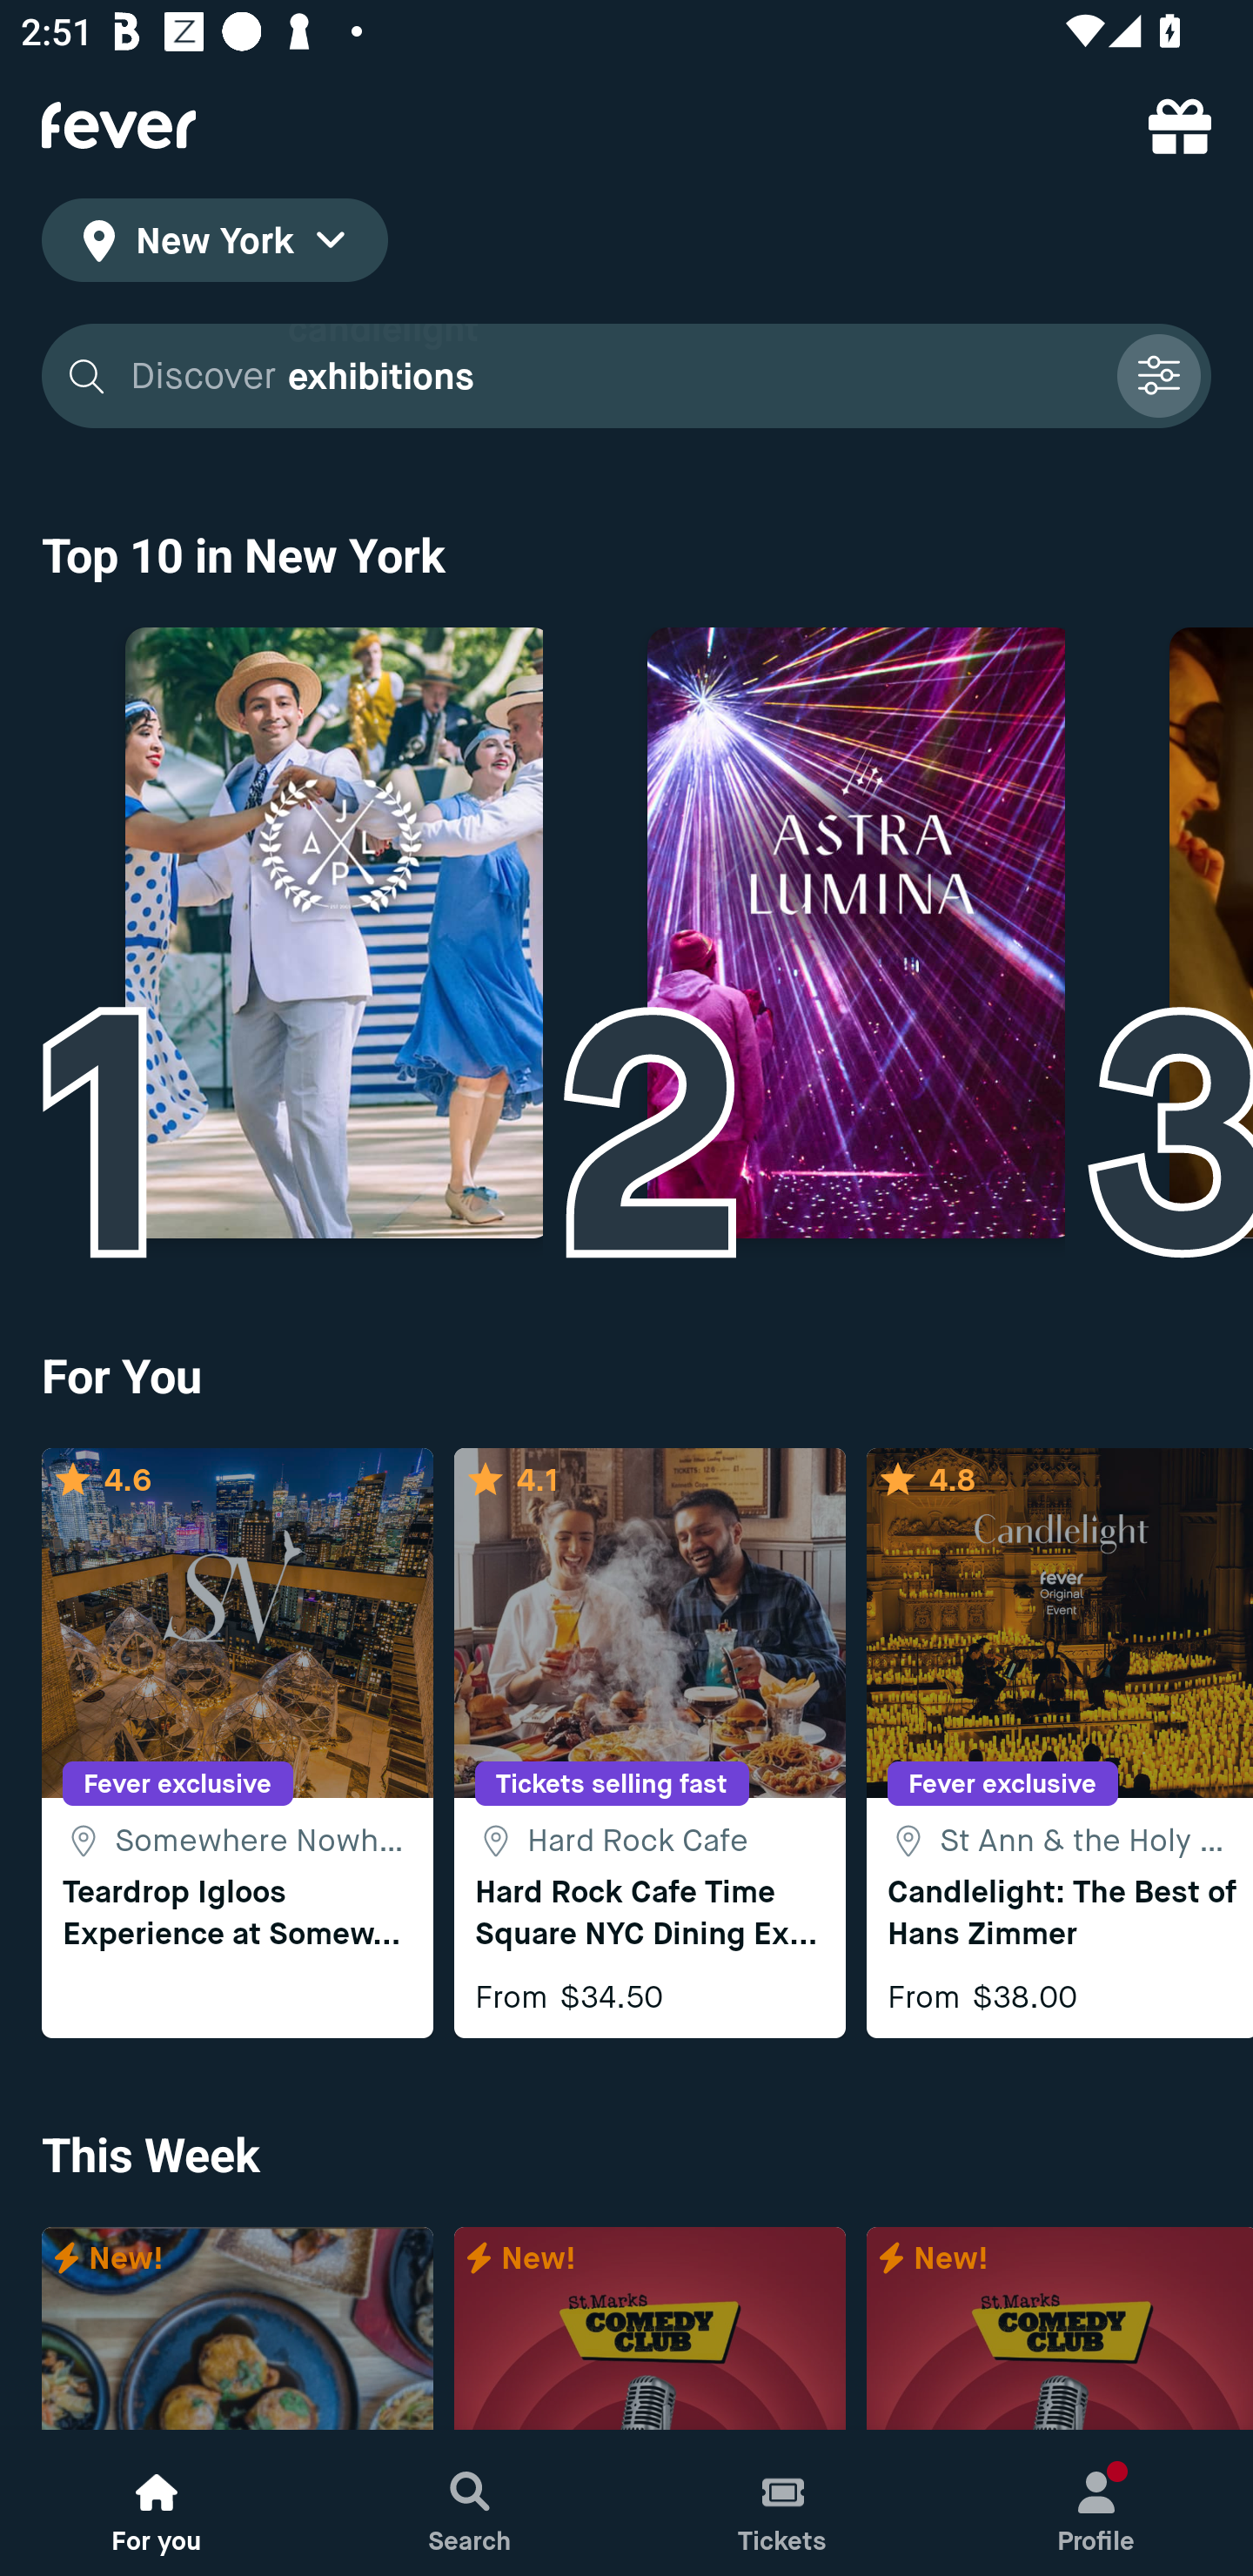 Image resolution: width=1253 pixels, height=2576 pixels. I want to click on location icon New York location icon, so click(214, 245).